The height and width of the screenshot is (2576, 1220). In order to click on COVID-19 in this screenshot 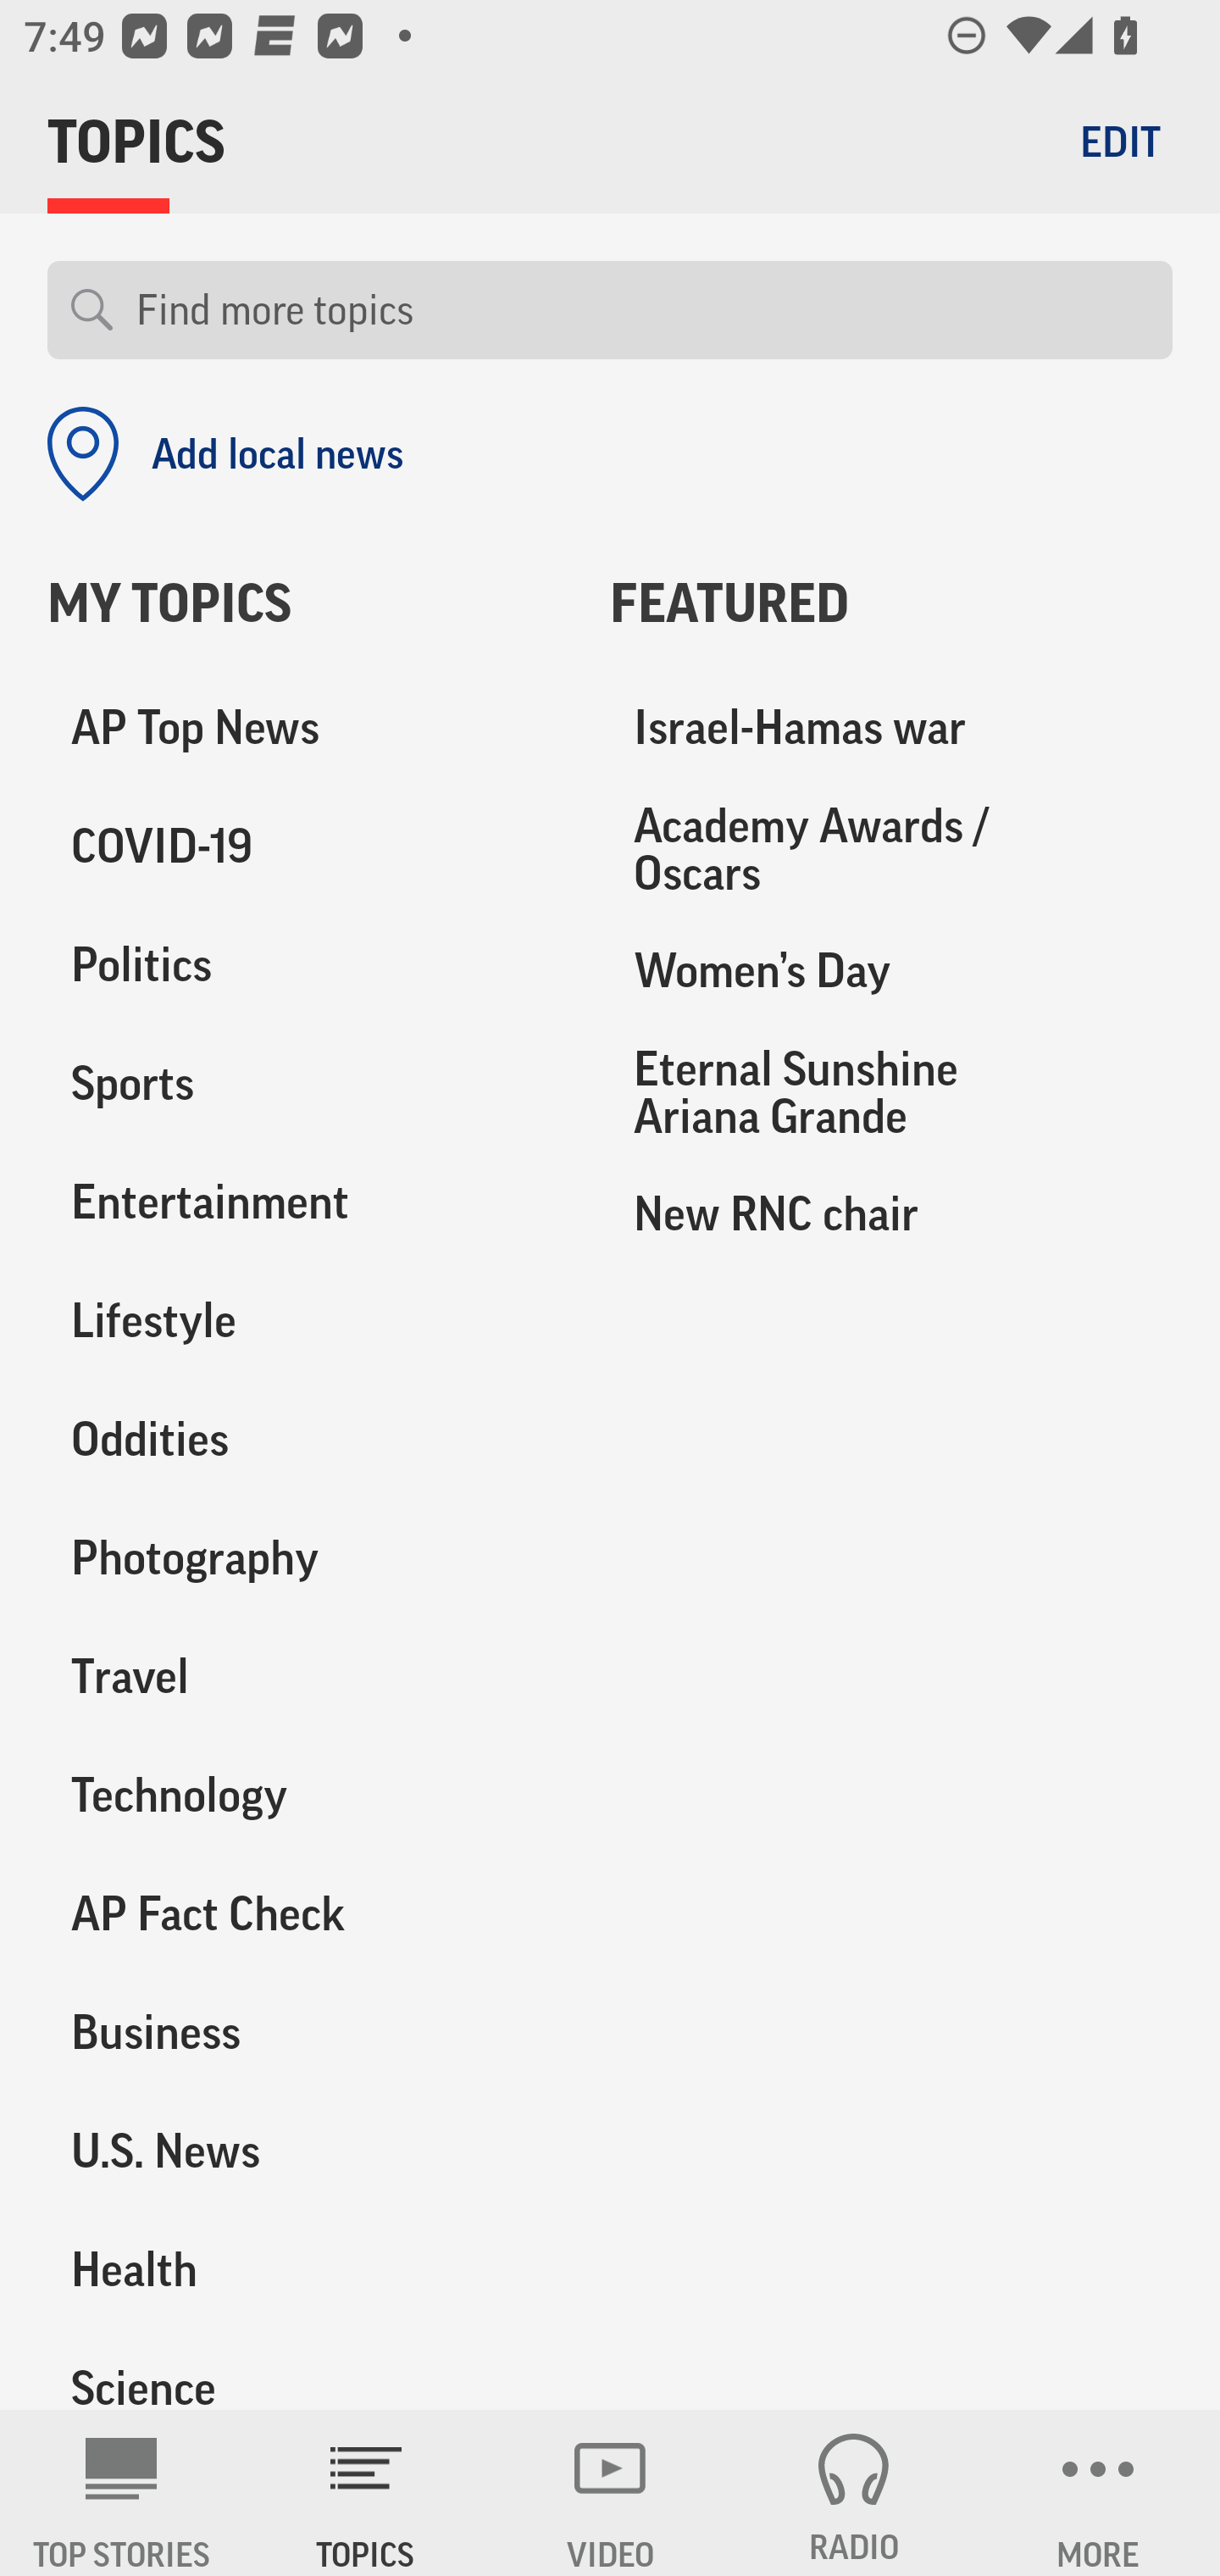, I will do `click(305, 847)`.